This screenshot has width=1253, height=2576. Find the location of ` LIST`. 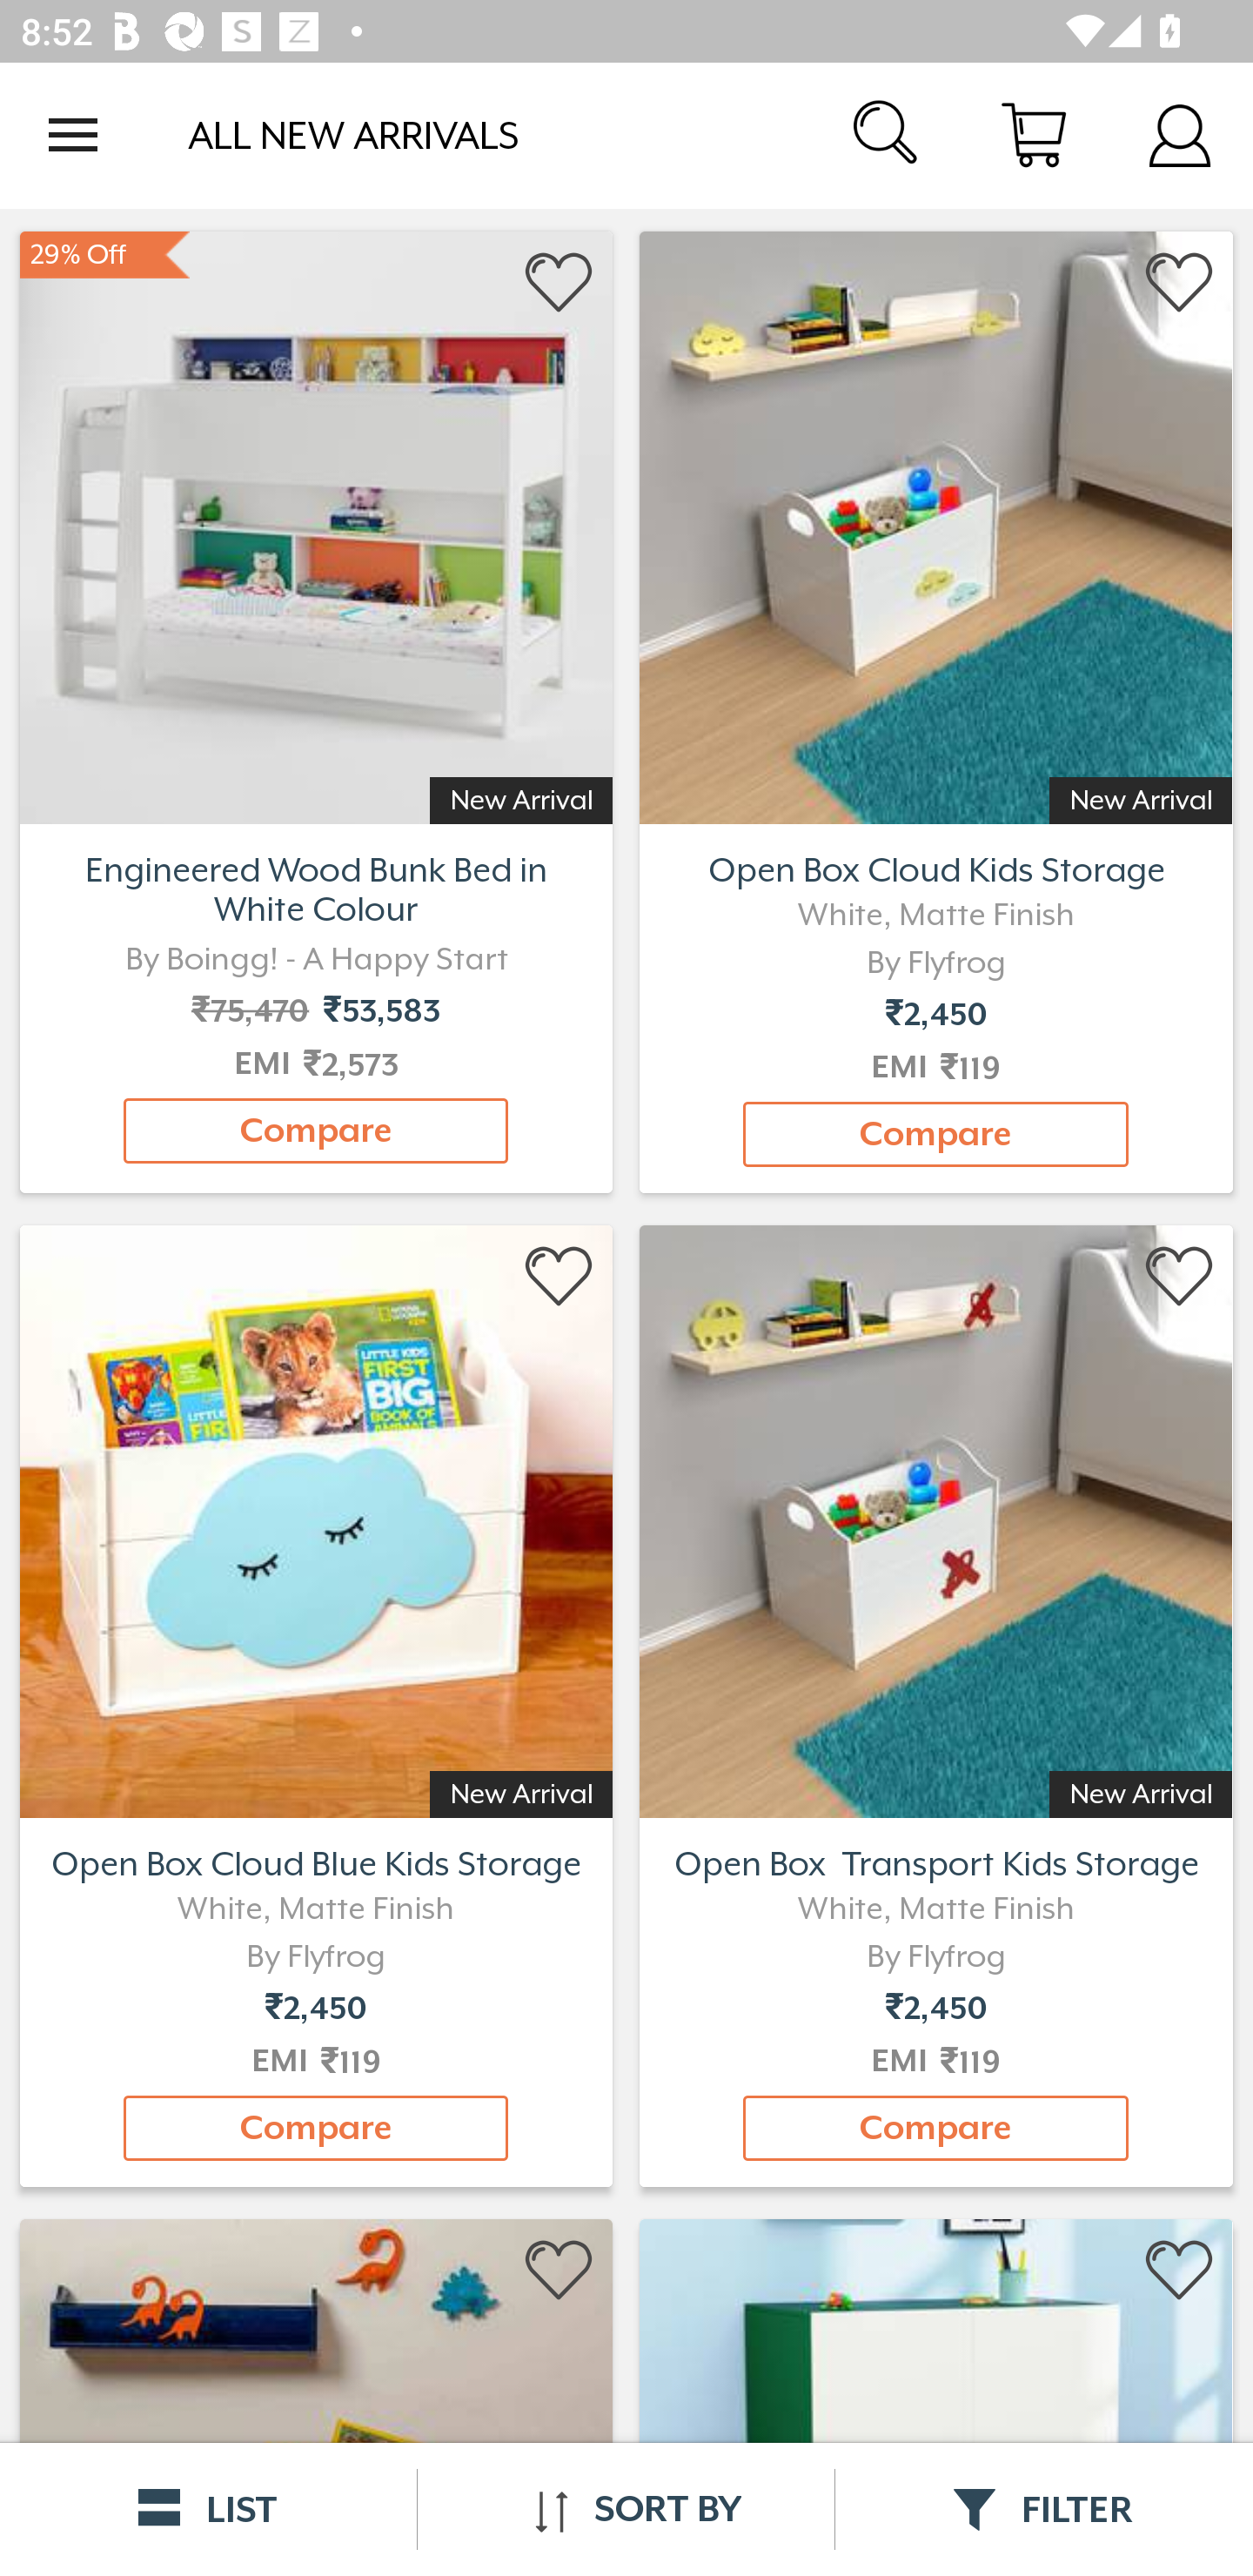

 LIST is located at coordinates (209, 2509).